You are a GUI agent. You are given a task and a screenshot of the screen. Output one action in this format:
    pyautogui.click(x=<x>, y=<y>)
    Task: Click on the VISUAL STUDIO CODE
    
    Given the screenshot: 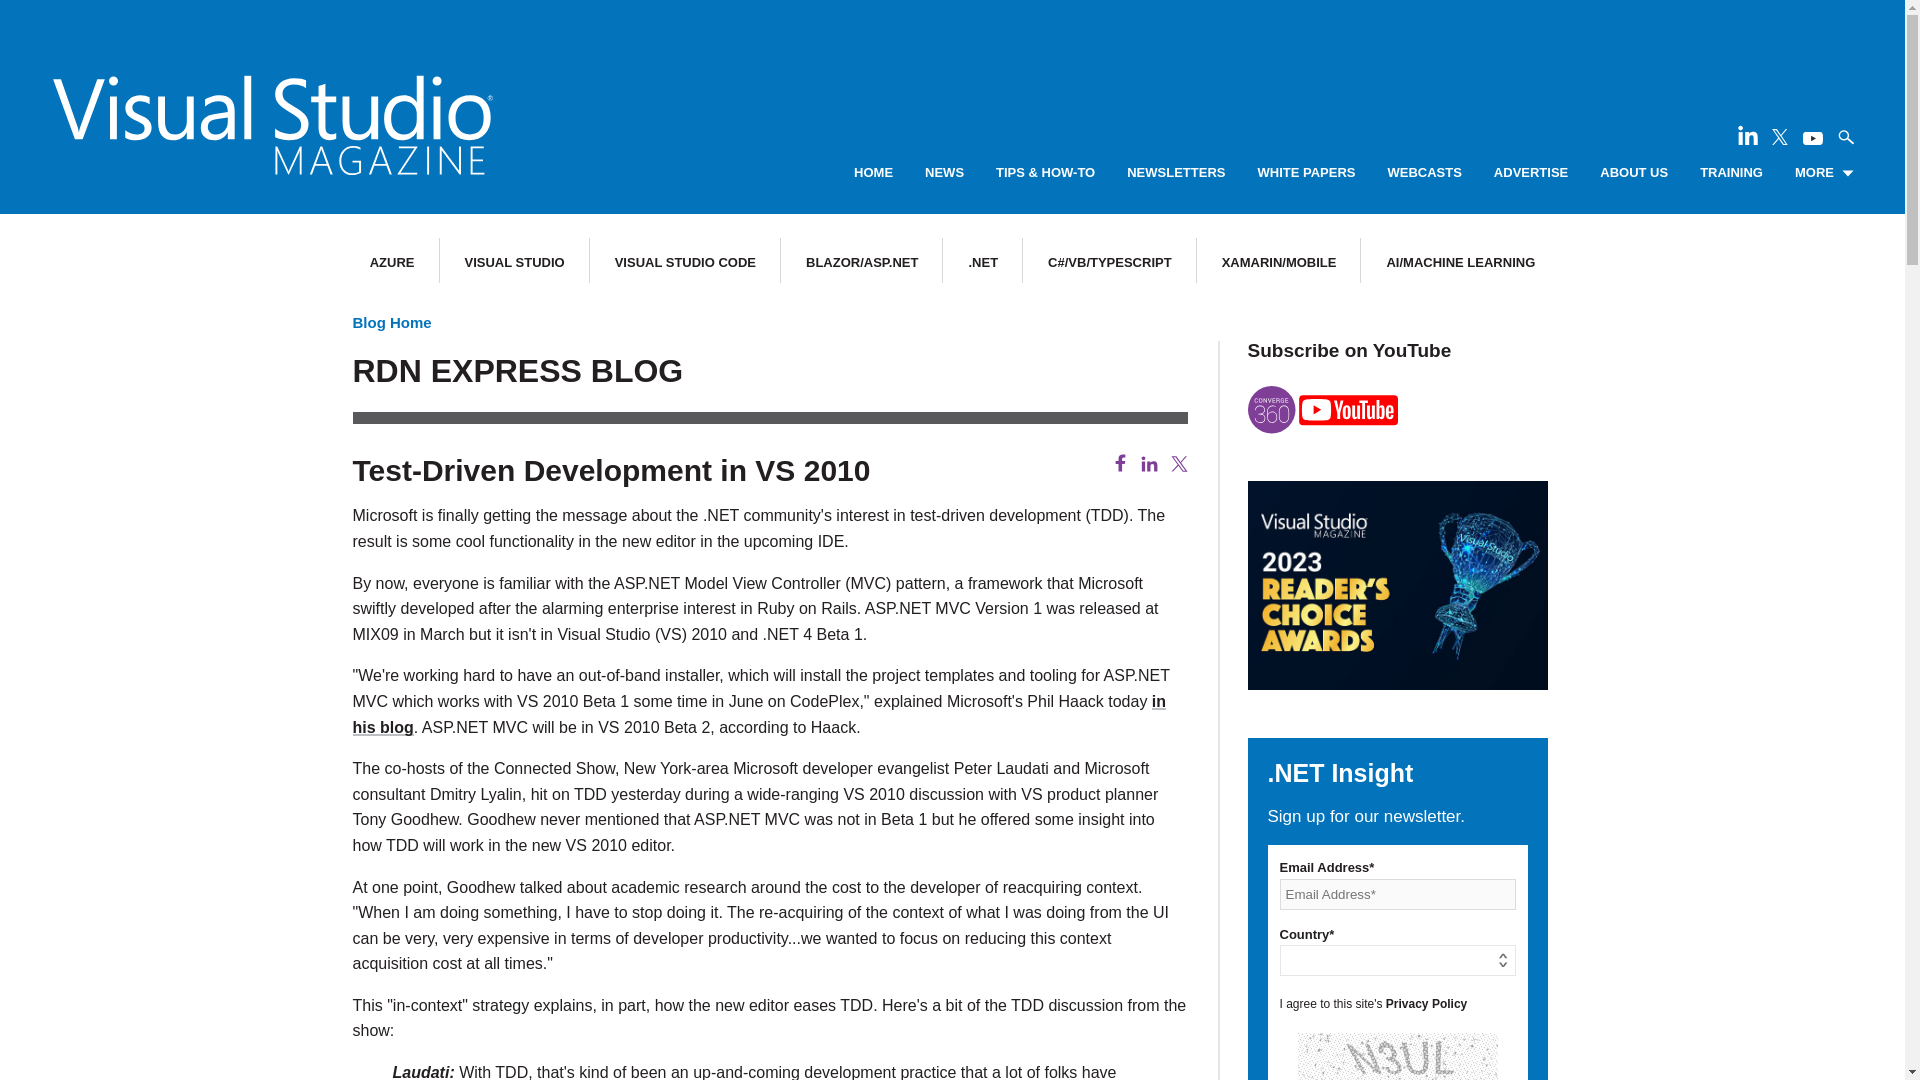 What is the action you would take?
    pyautogui.click(x=685, y=262)
    